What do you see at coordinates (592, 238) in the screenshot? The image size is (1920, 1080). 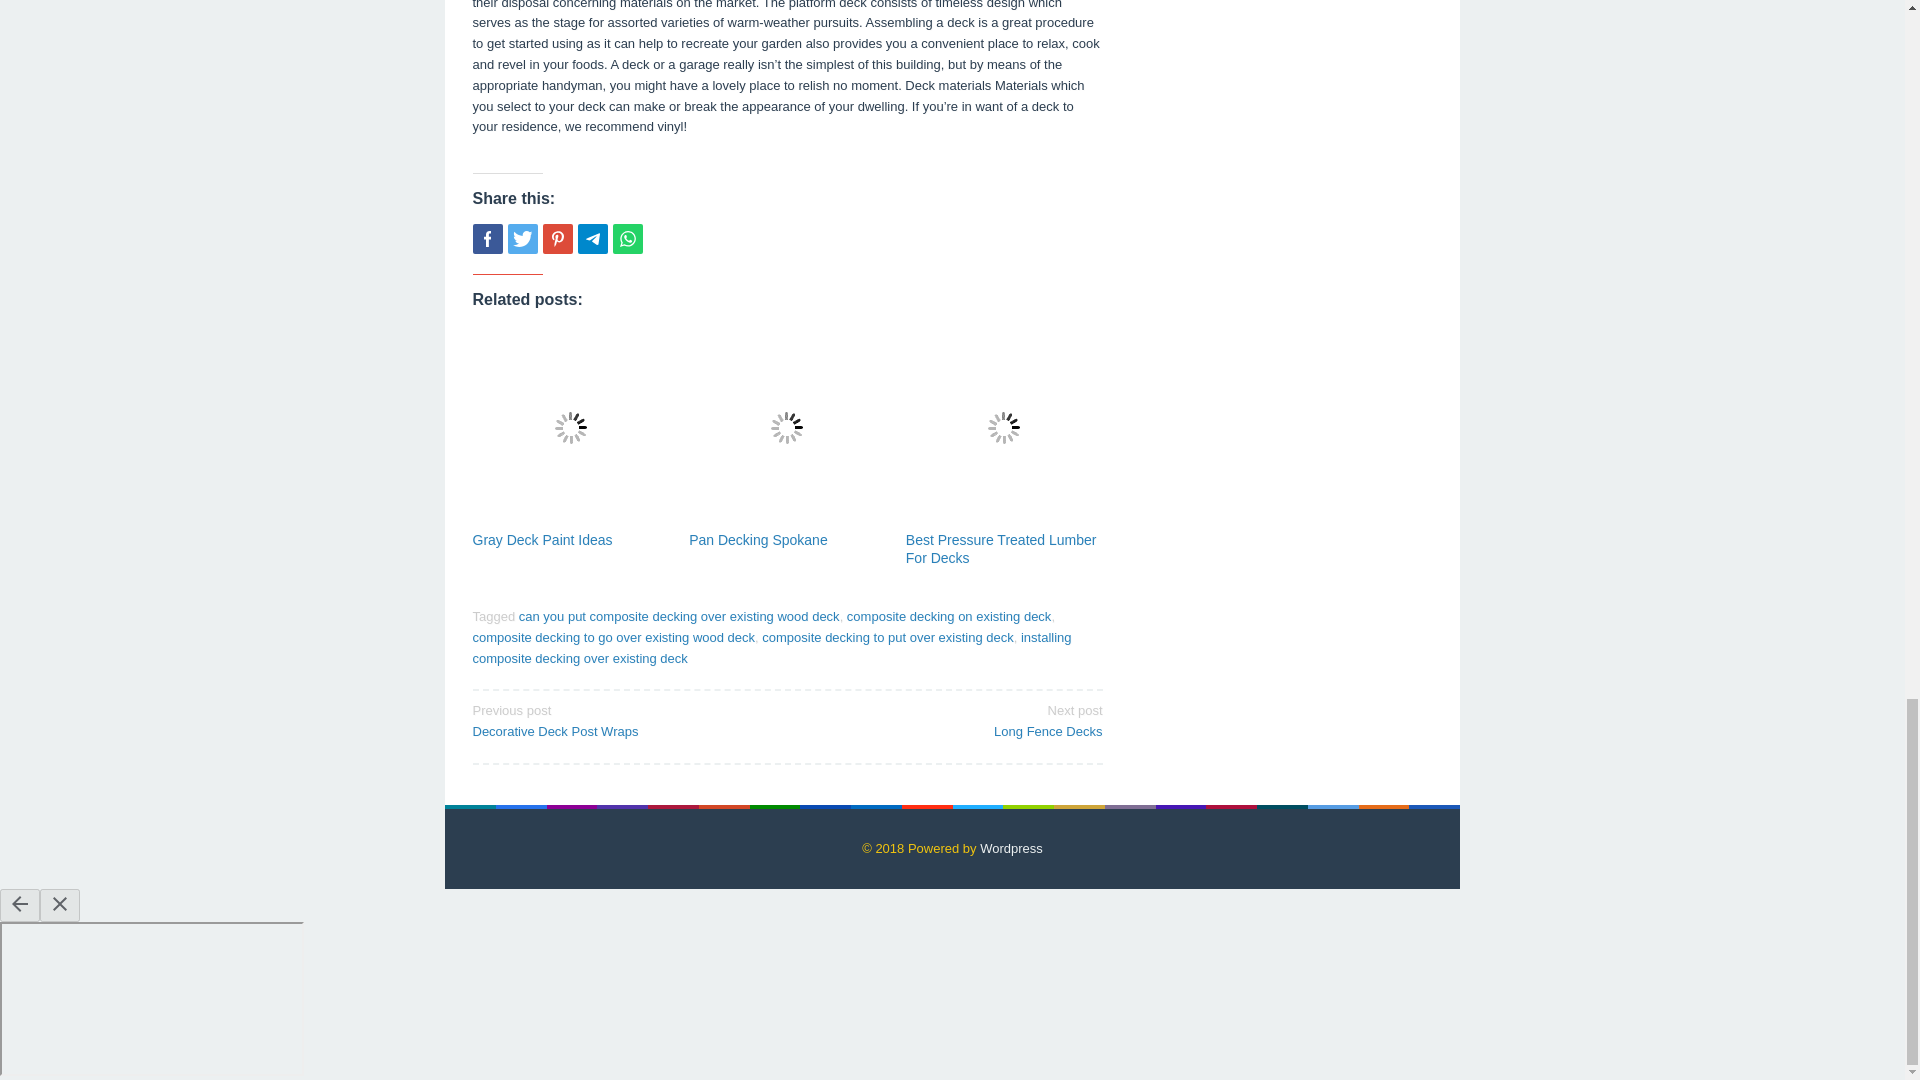 I see `Telegram Share` at bounding box center [592, 238].